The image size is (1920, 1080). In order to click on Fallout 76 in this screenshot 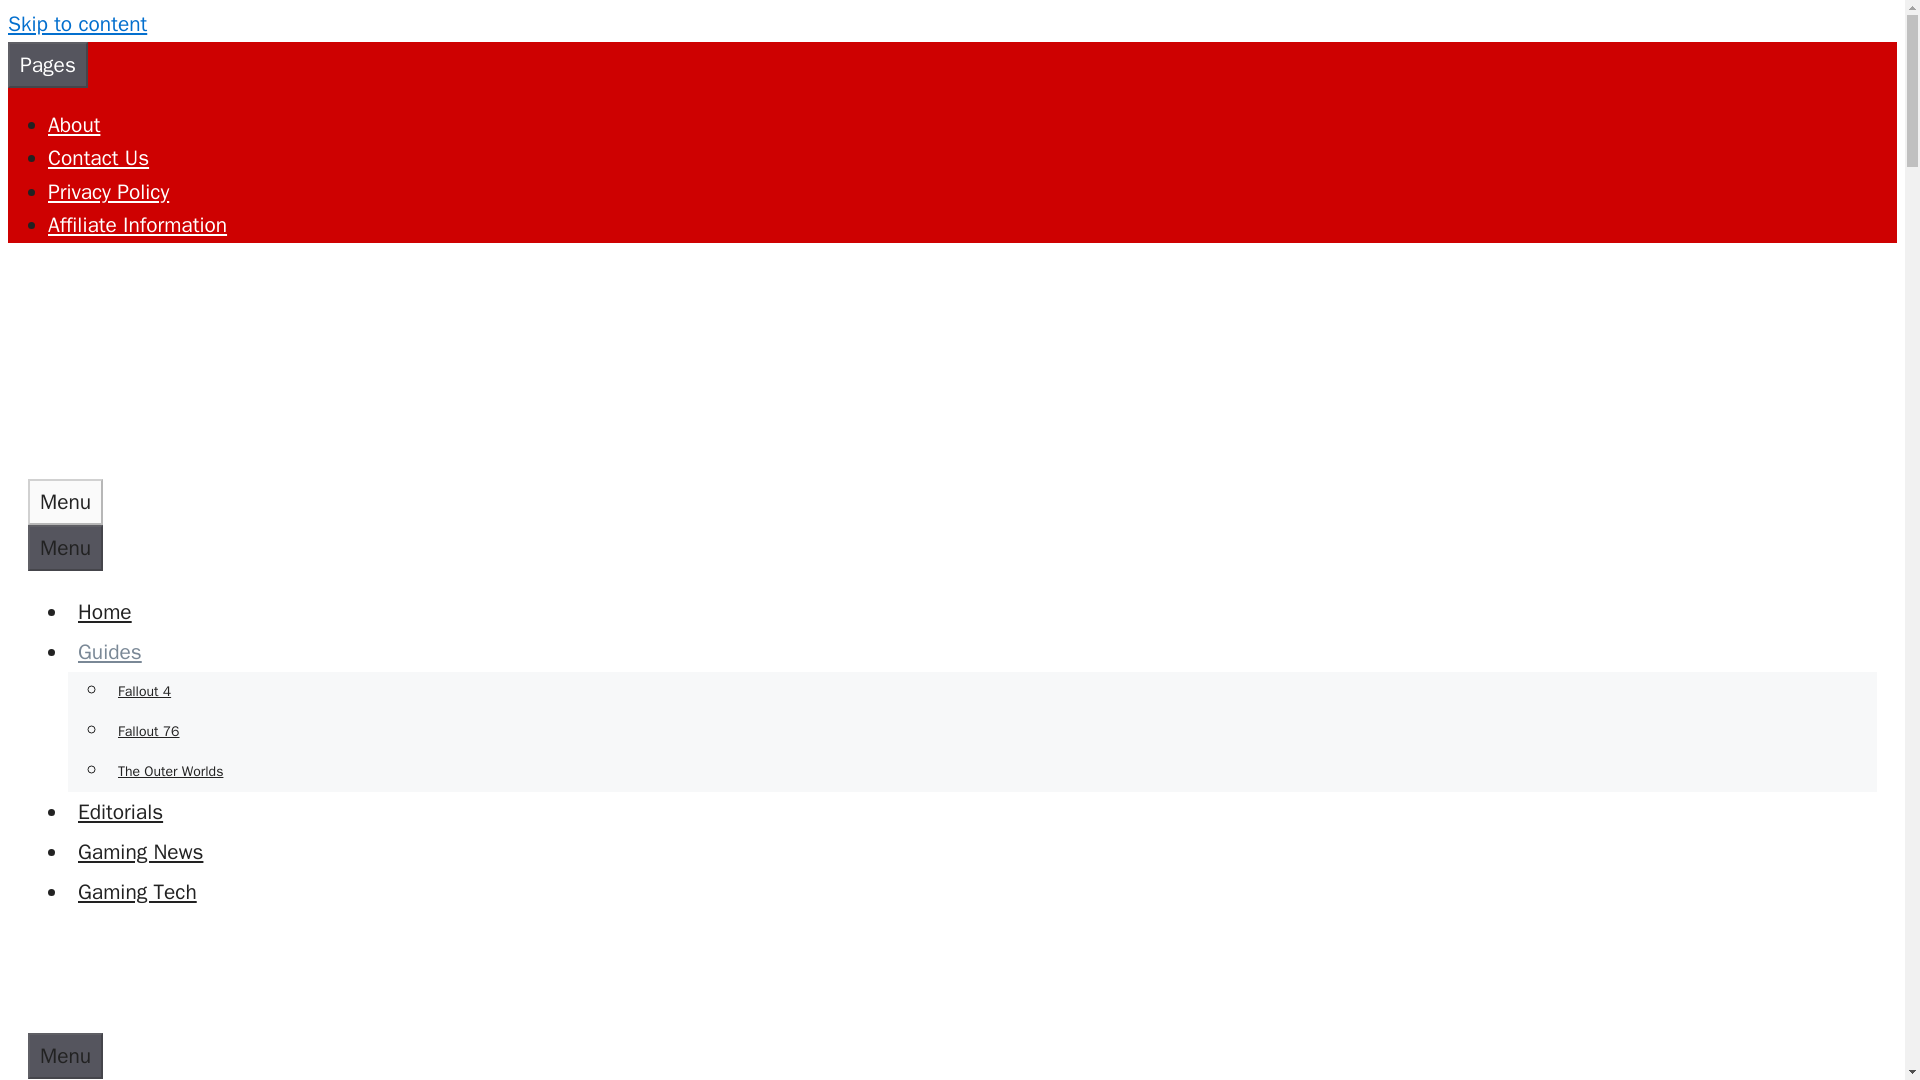, I will do `click(148, 730)`.